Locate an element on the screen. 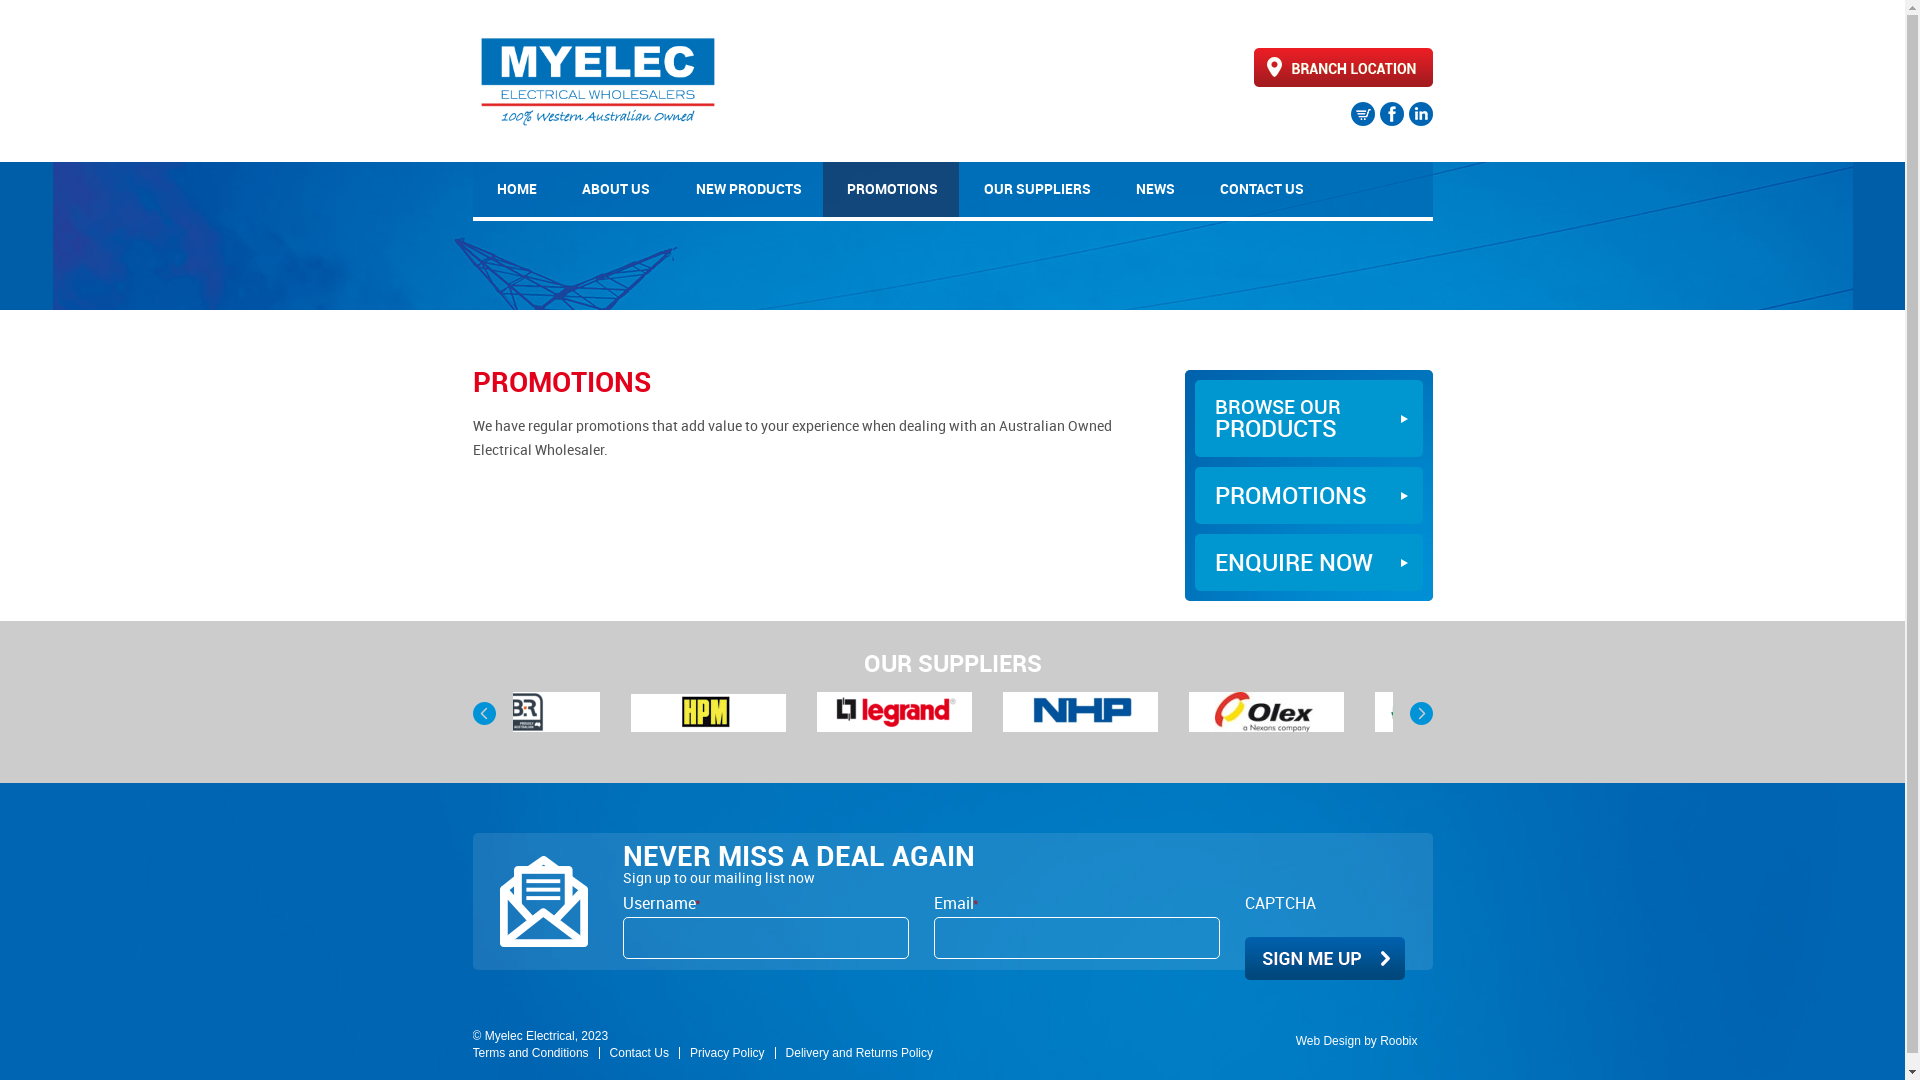 Image resolution: width=1920 pixels, height=1080 pixels. Contact Us is located at coordinates (640, 1053).